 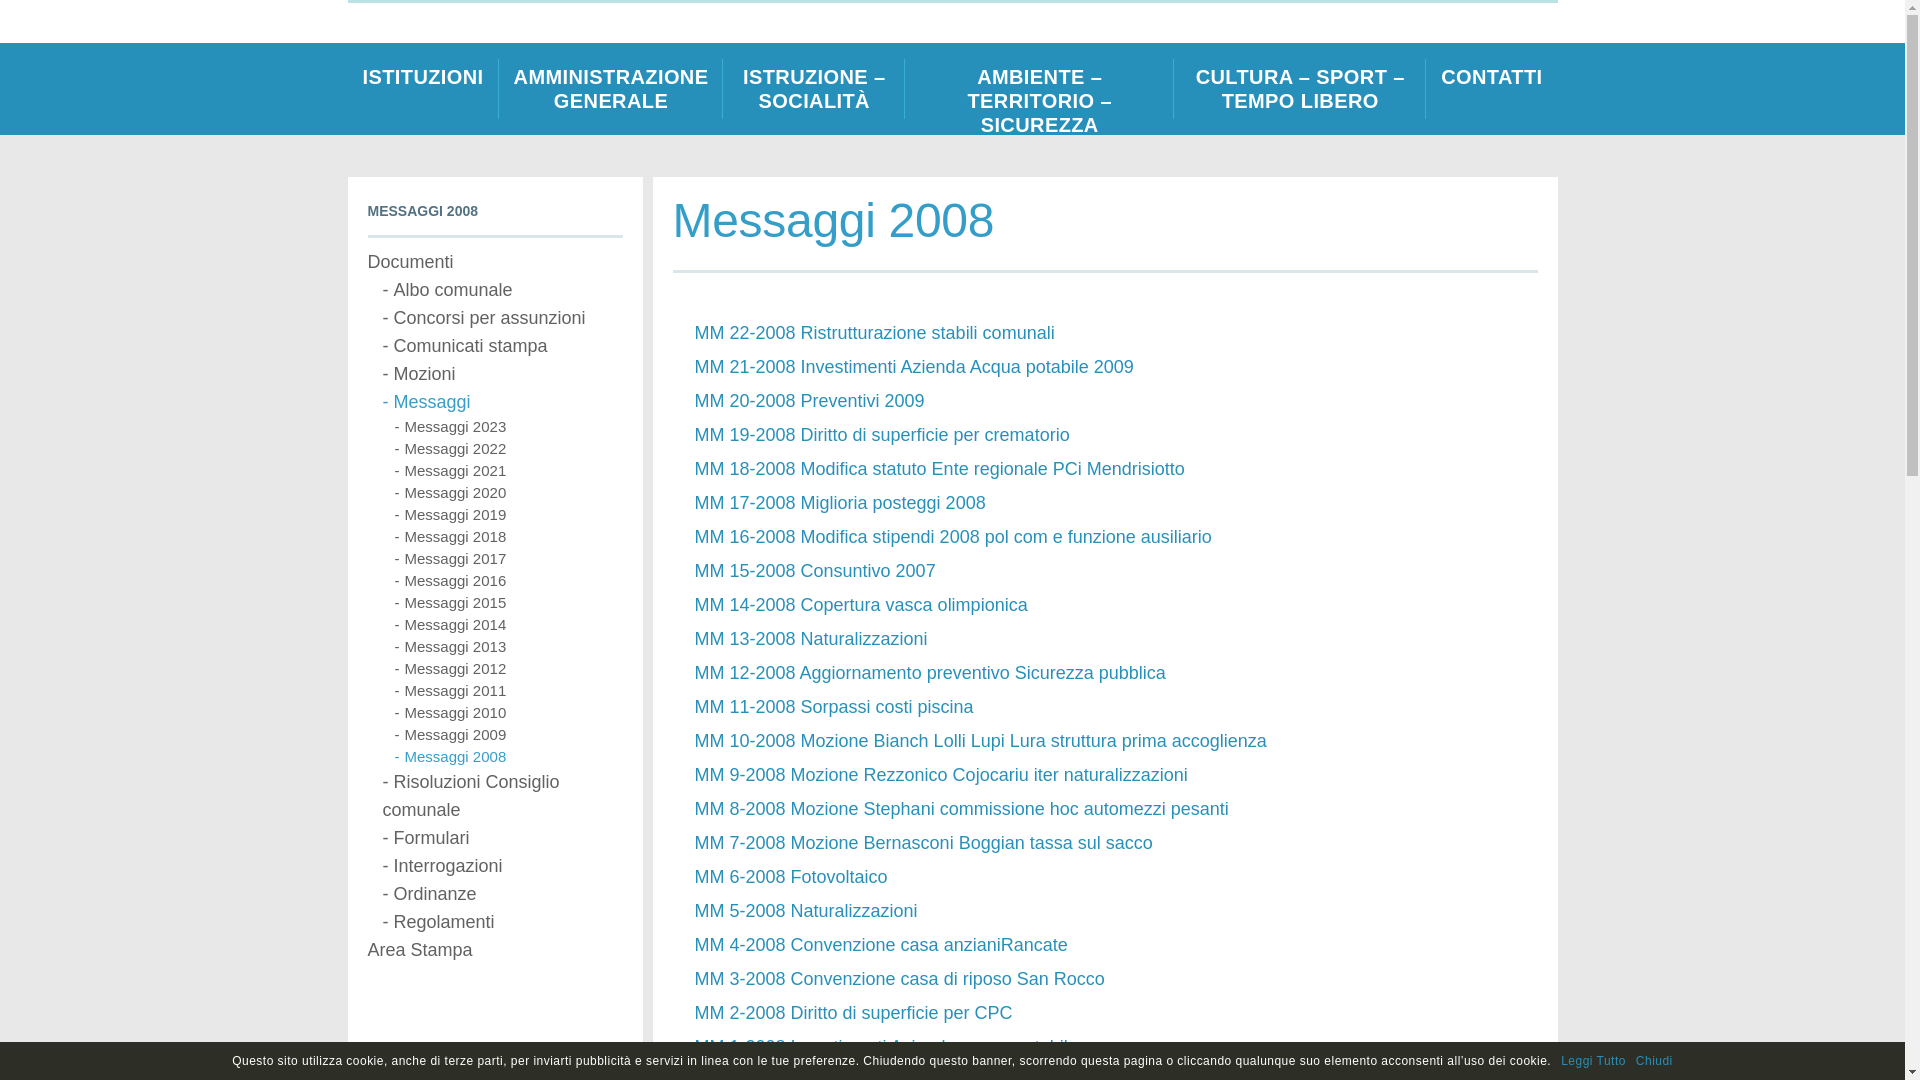 What do you see at coordinates (508, 515) in the screenshot?
I see `Messaggi 2019` at bounding box center [508, 515].